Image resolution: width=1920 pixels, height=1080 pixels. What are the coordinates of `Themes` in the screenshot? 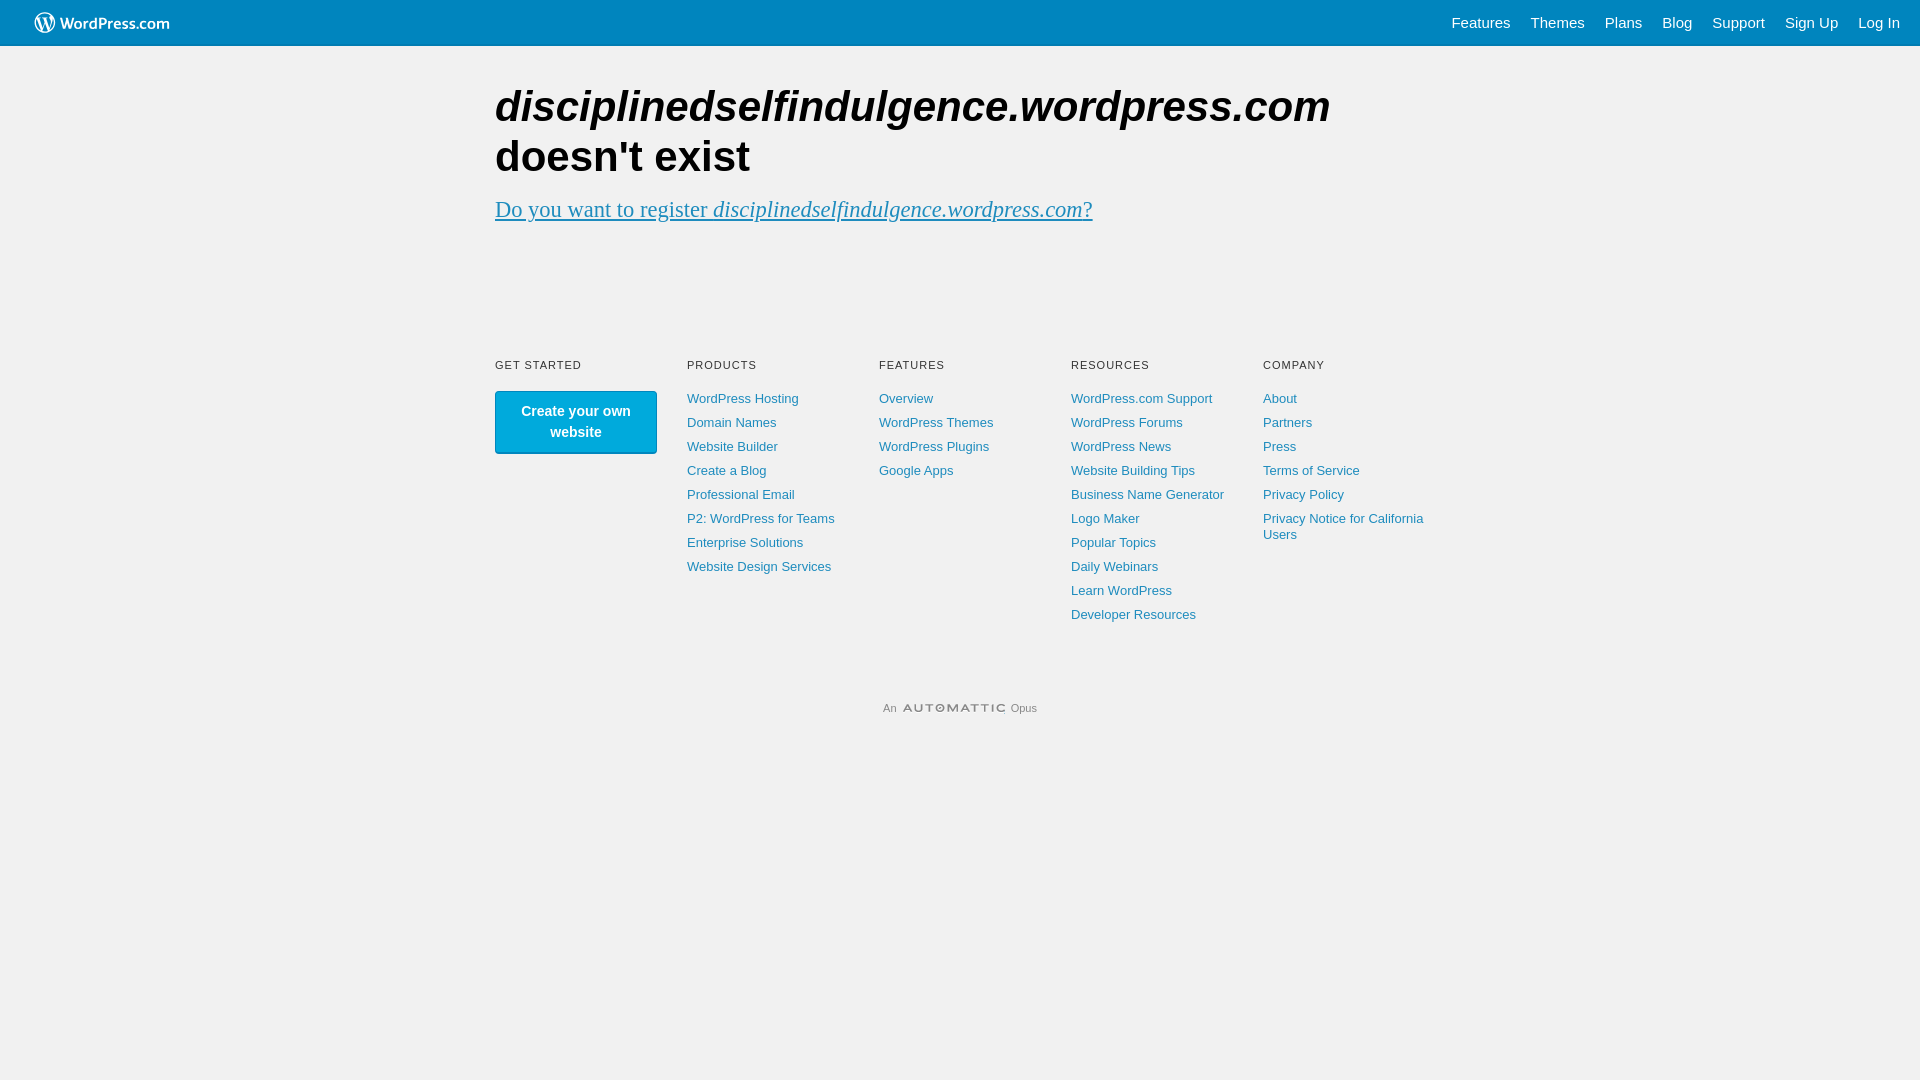 It's located at (1558, 23).